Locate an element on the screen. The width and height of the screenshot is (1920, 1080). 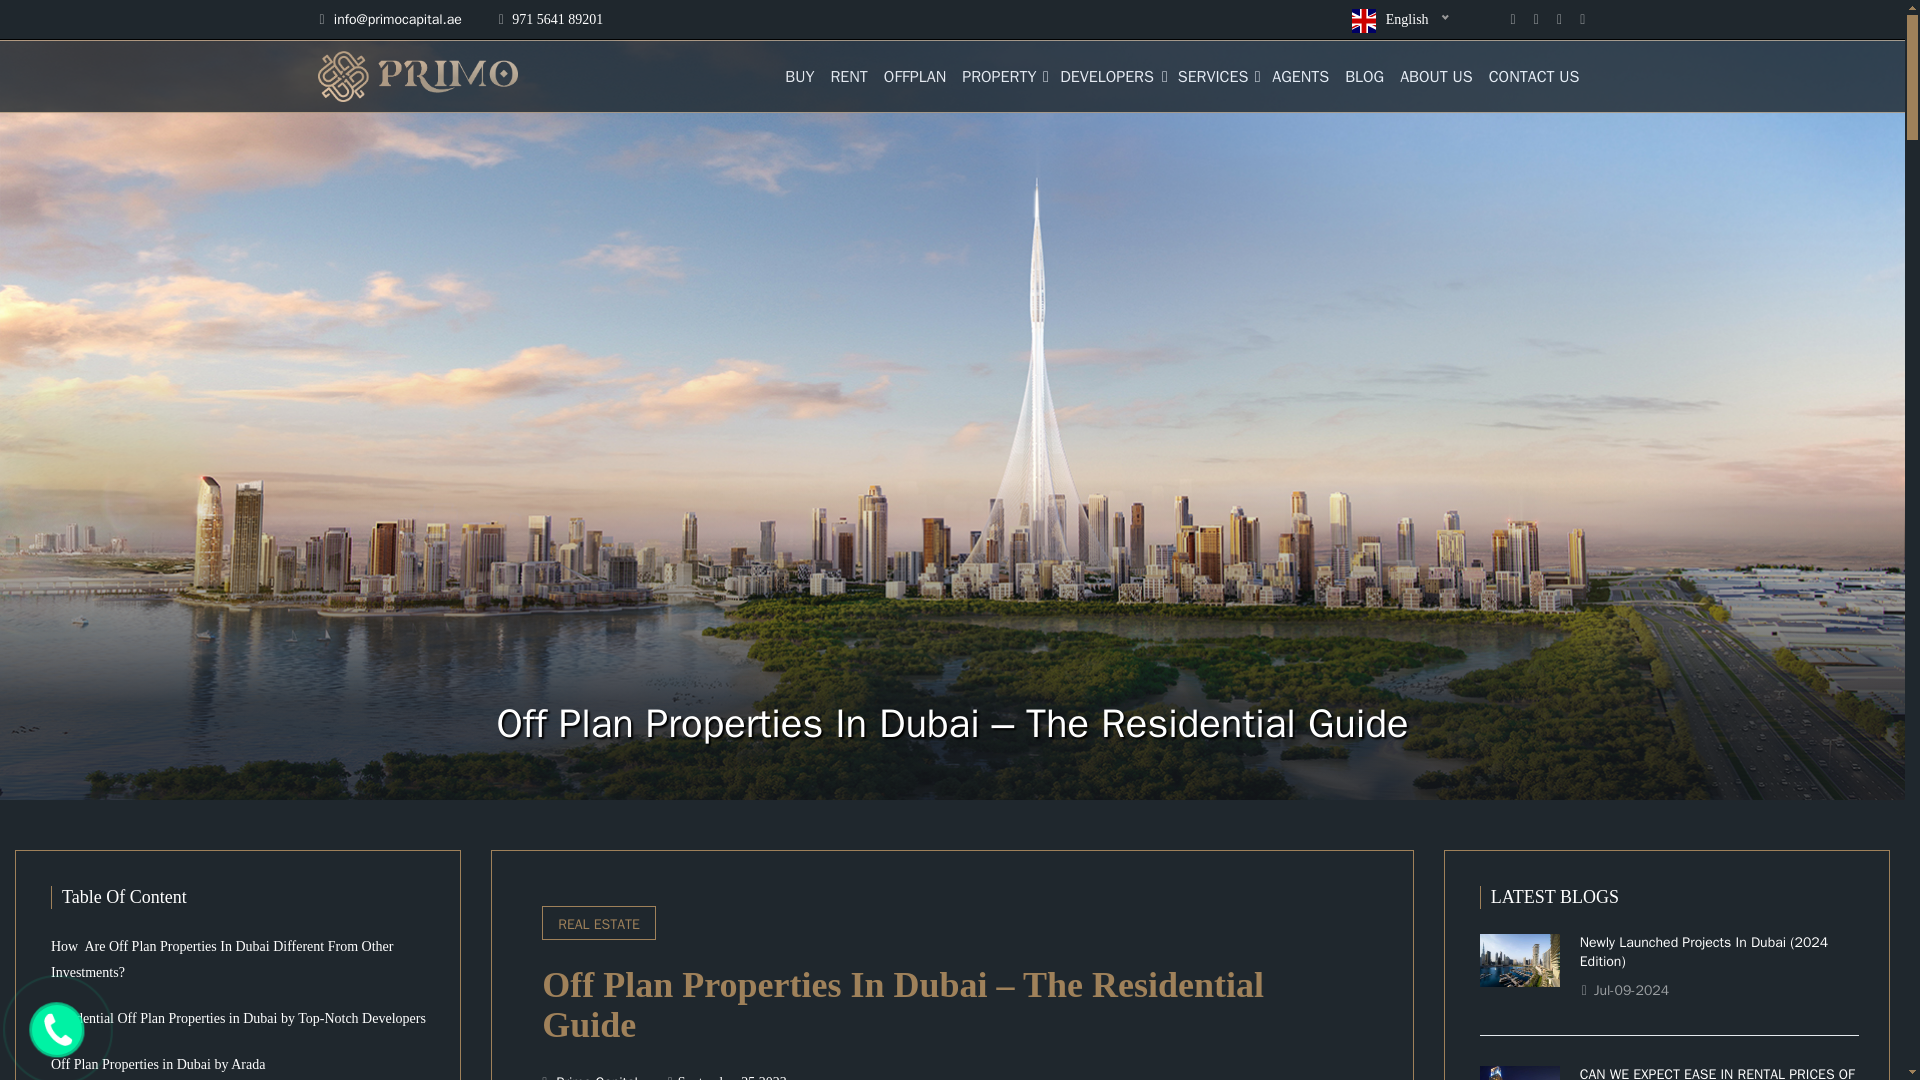
Linkedin is located at coordinates (1560, 19).